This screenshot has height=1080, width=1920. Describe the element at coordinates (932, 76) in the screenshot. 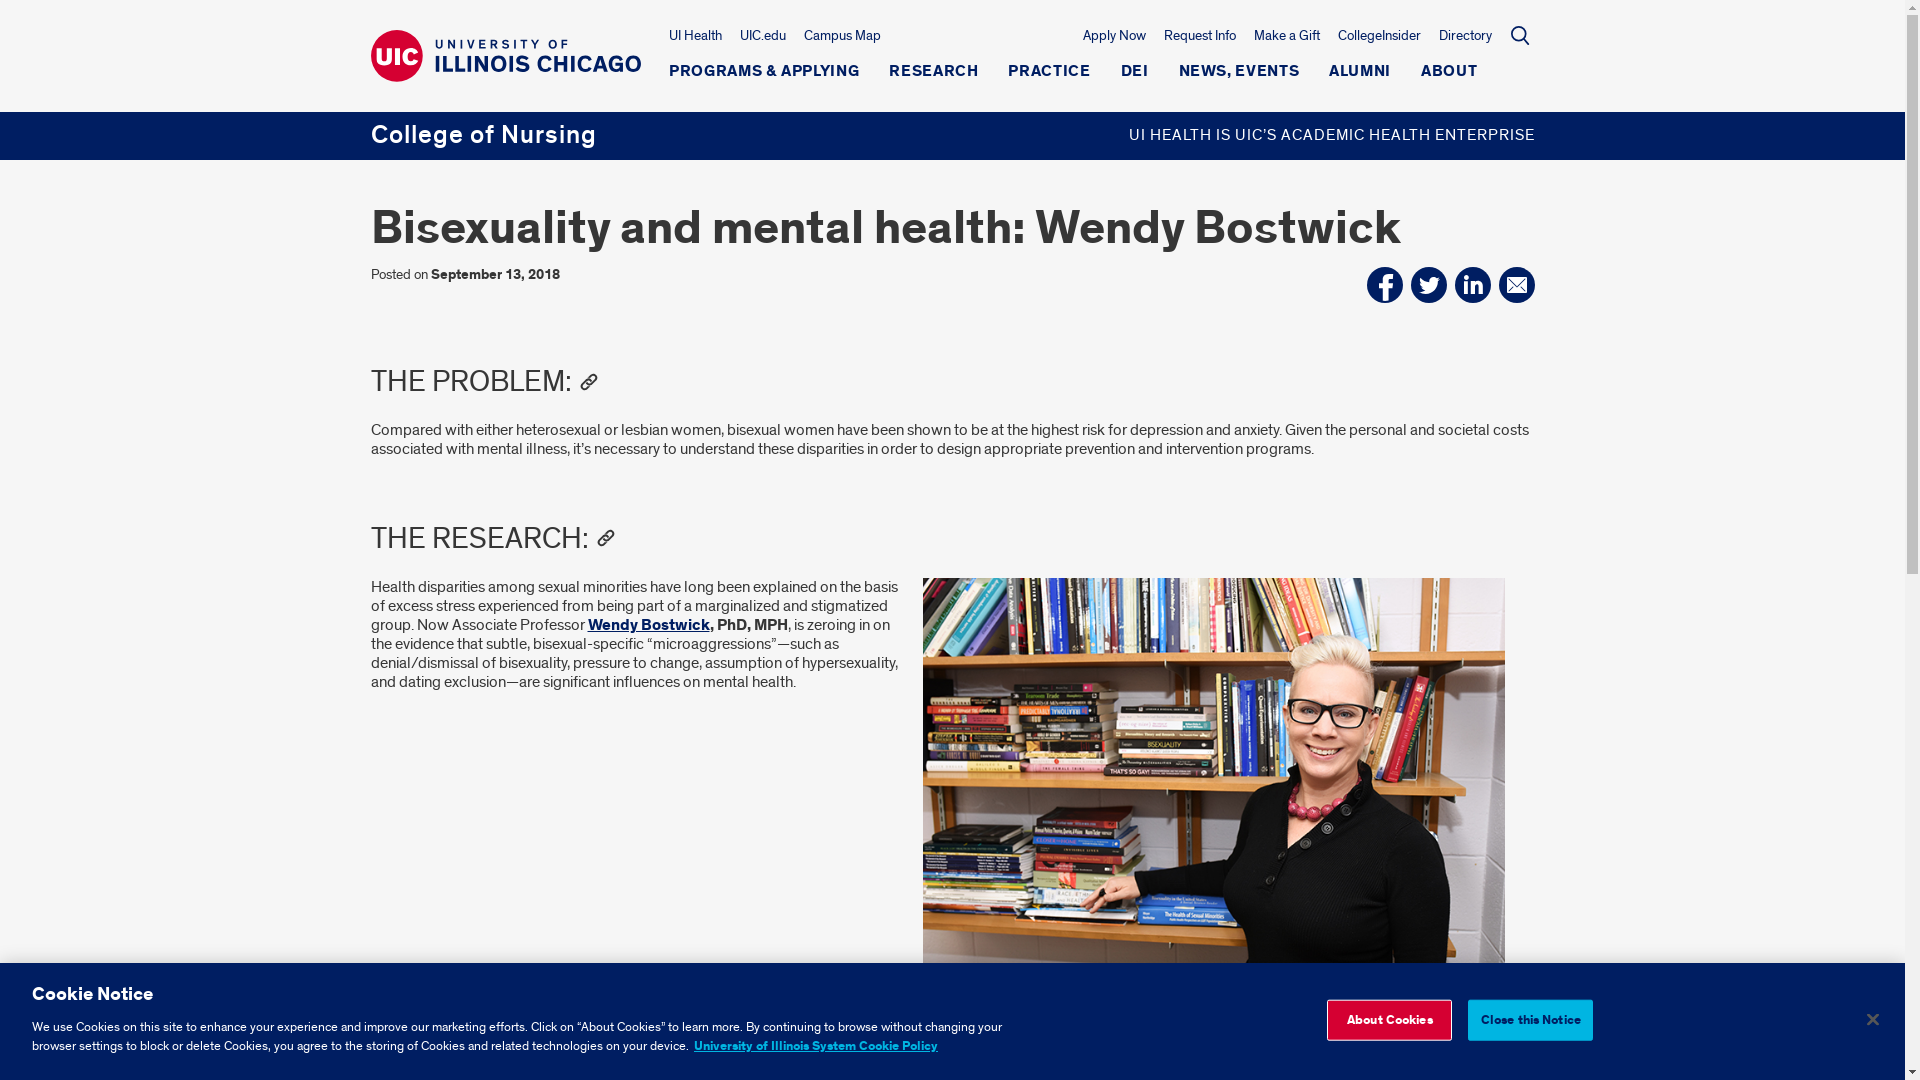

I see `RESEARCH` at that location.